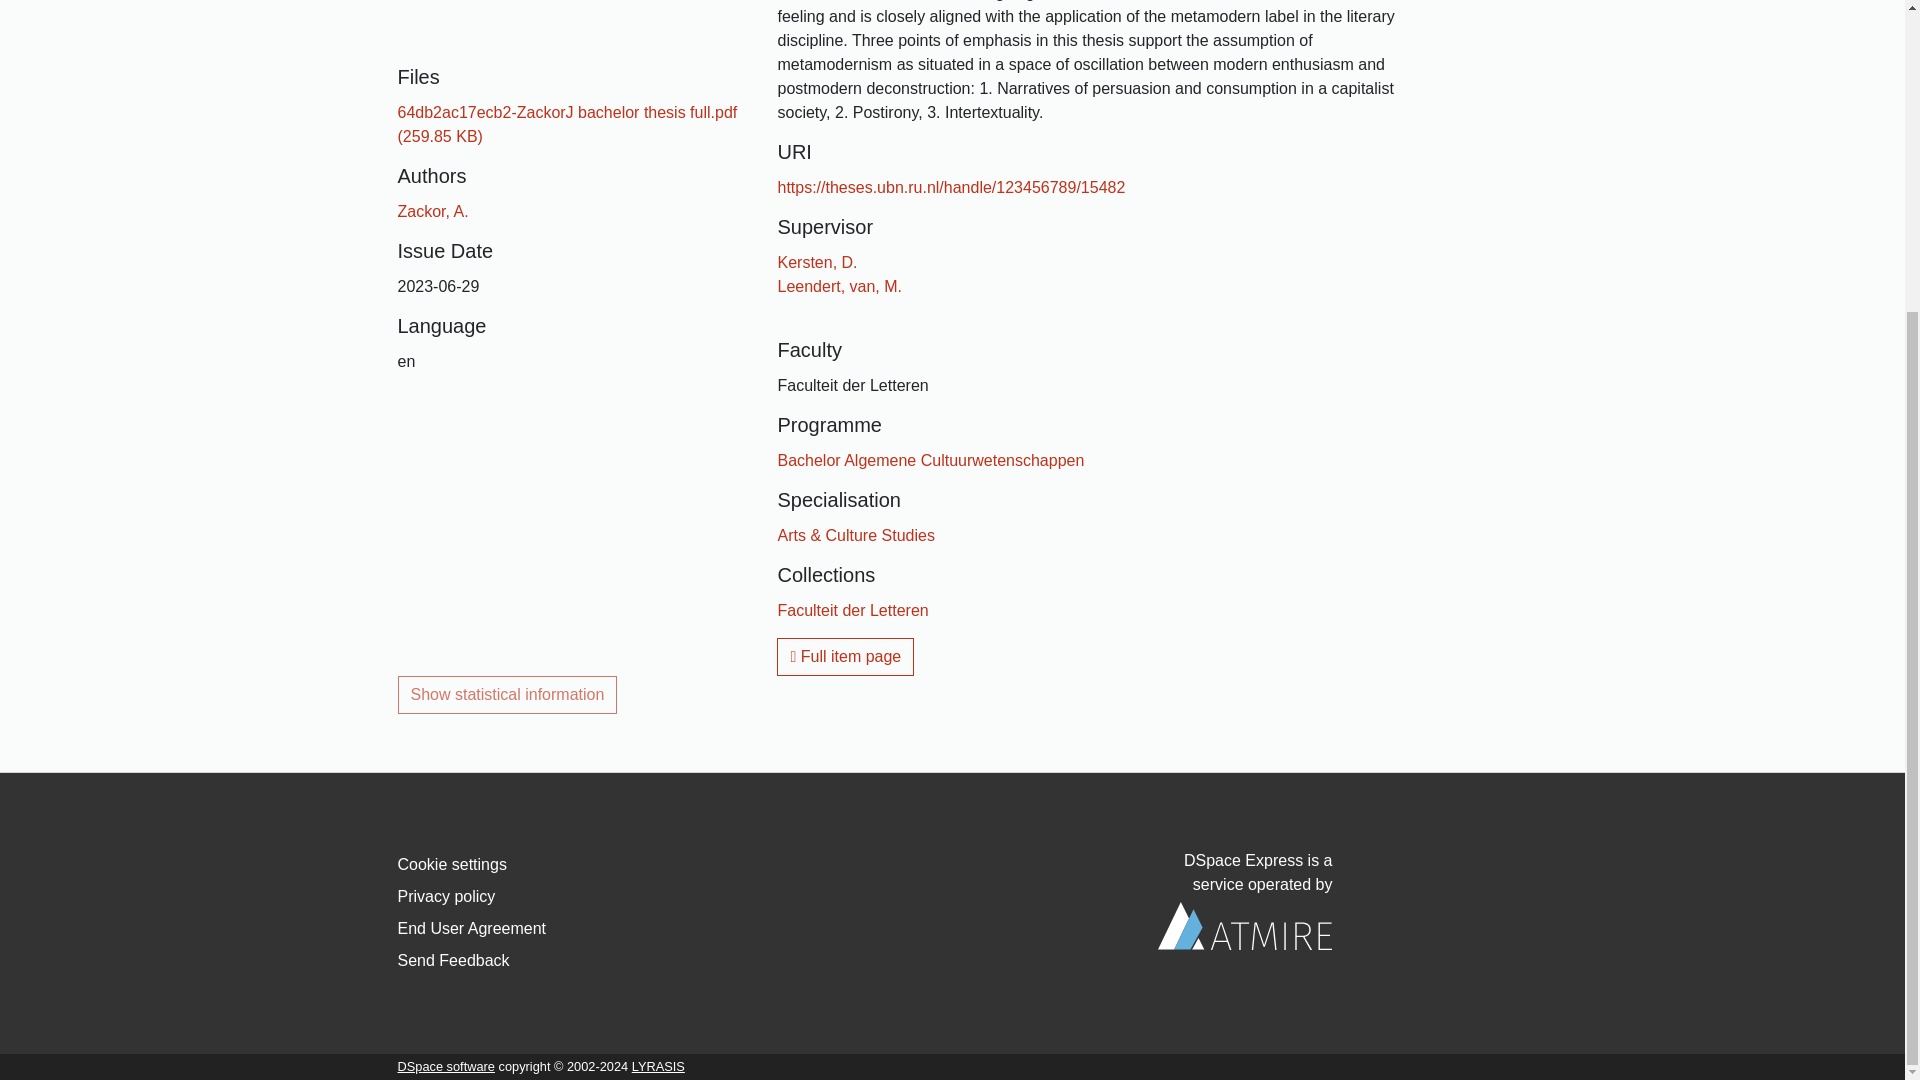 Image resolution: width=1920 pixels, height=1080 pixels. What do you see at coordinates (446, 896) in the screenshot?
I see `Privacy policy` at bounding box center [446, 896].